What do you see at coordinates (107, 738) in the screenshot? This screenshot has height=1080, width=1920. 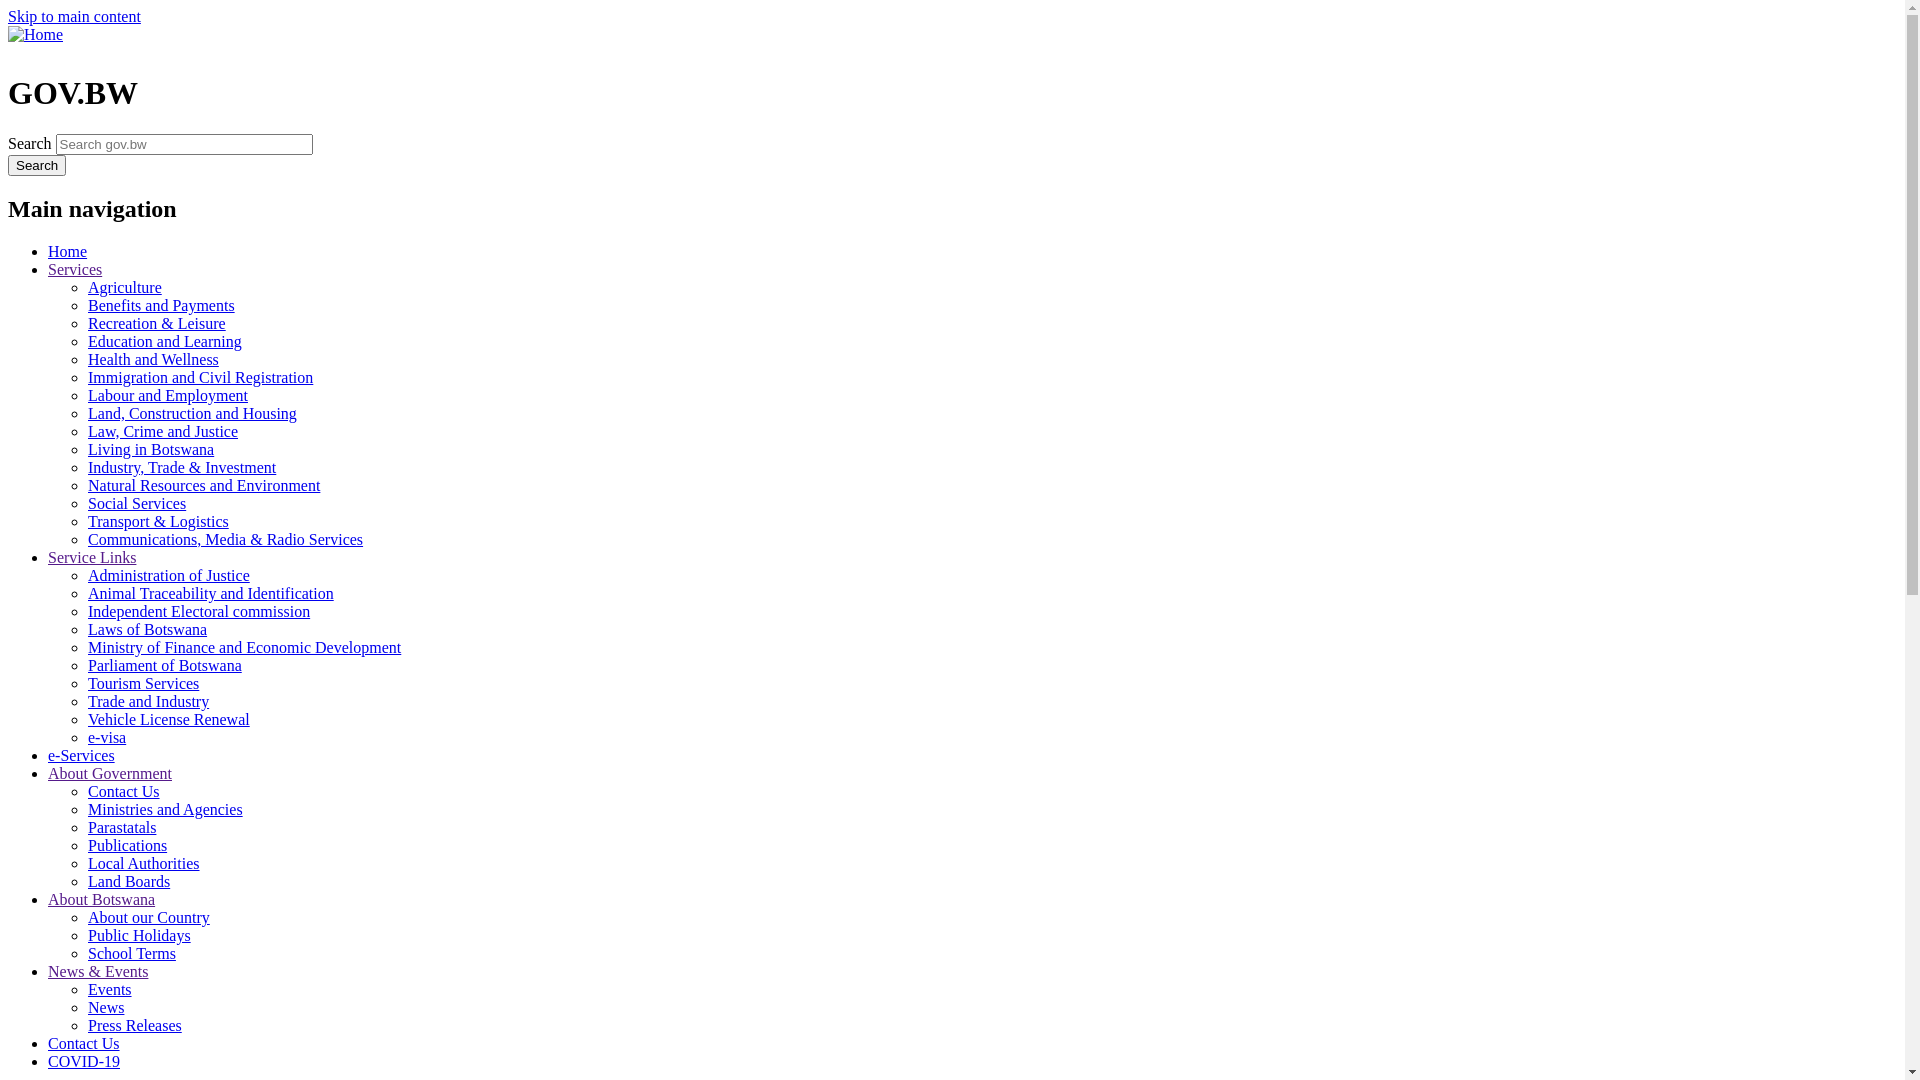 I see `e-visa` at bounding box center [107, 738].